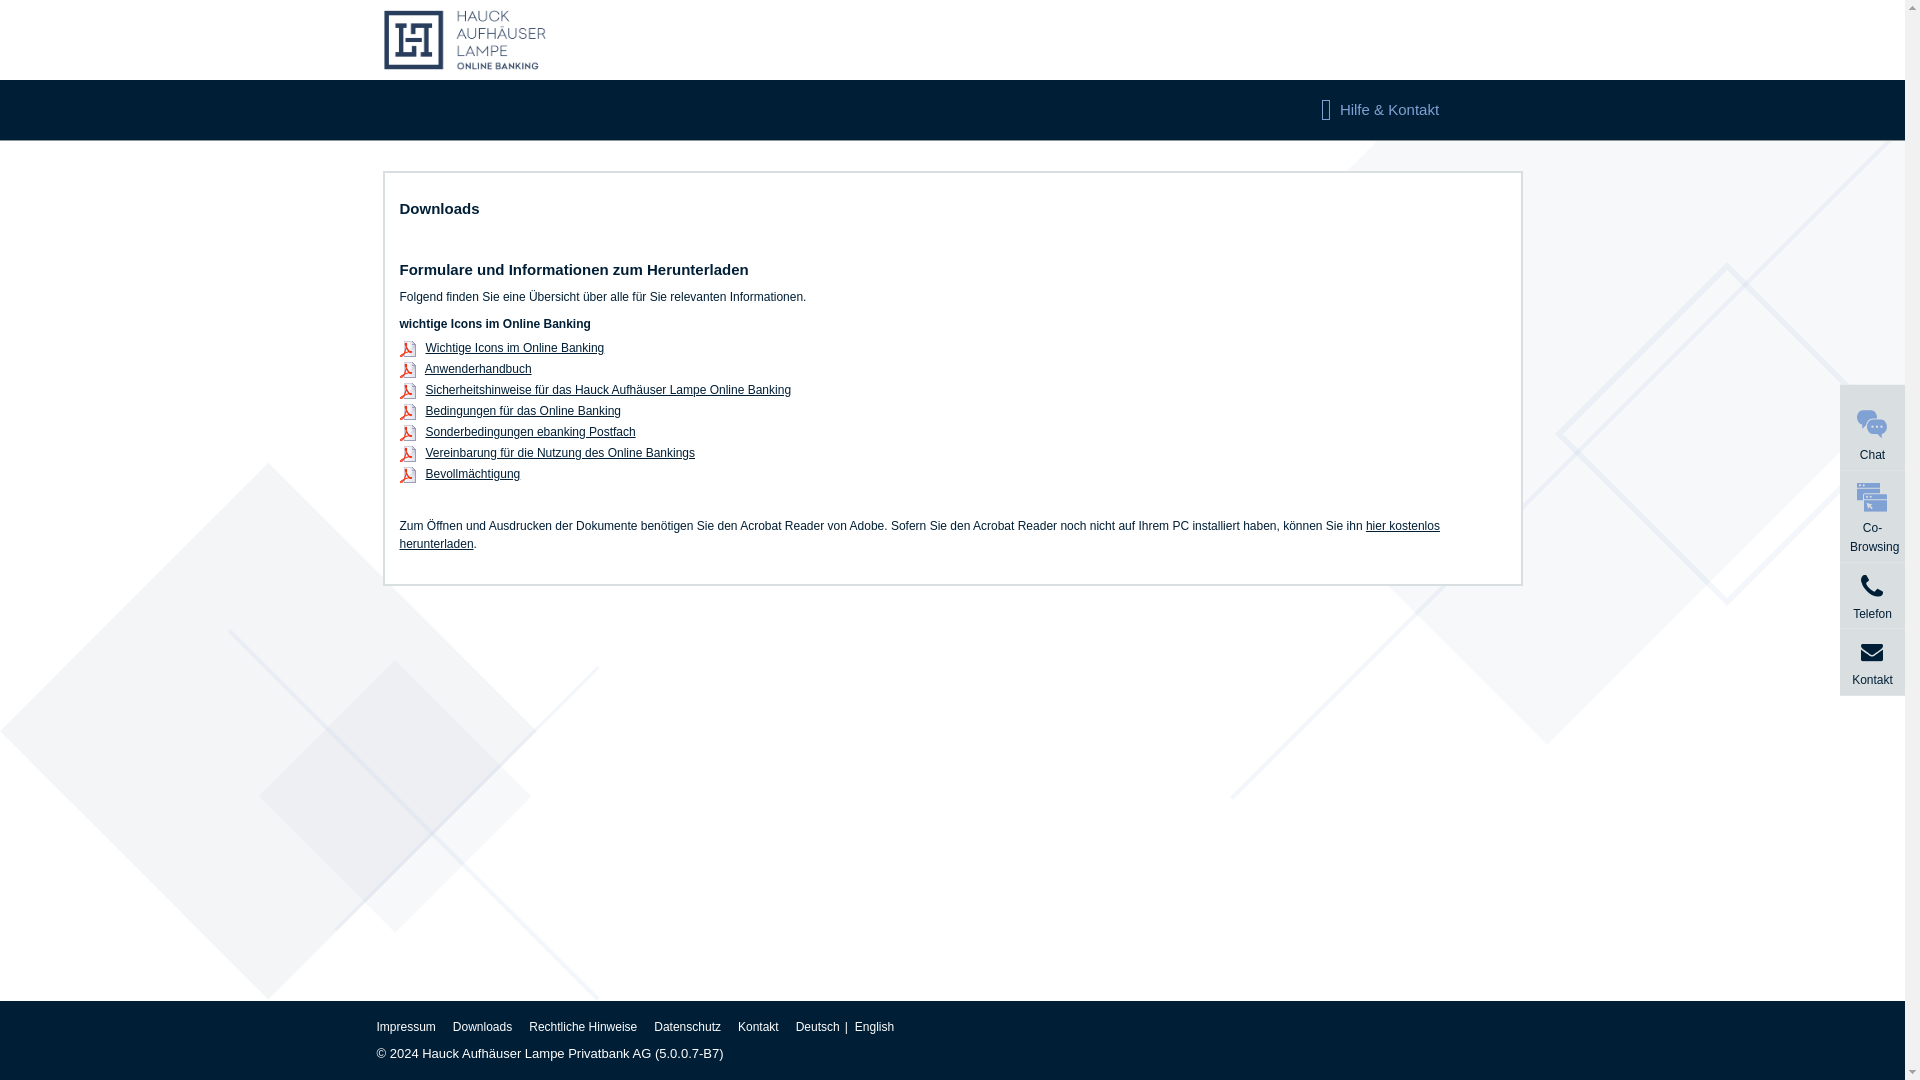  I want to click on Downloads, so click(484, 1026).